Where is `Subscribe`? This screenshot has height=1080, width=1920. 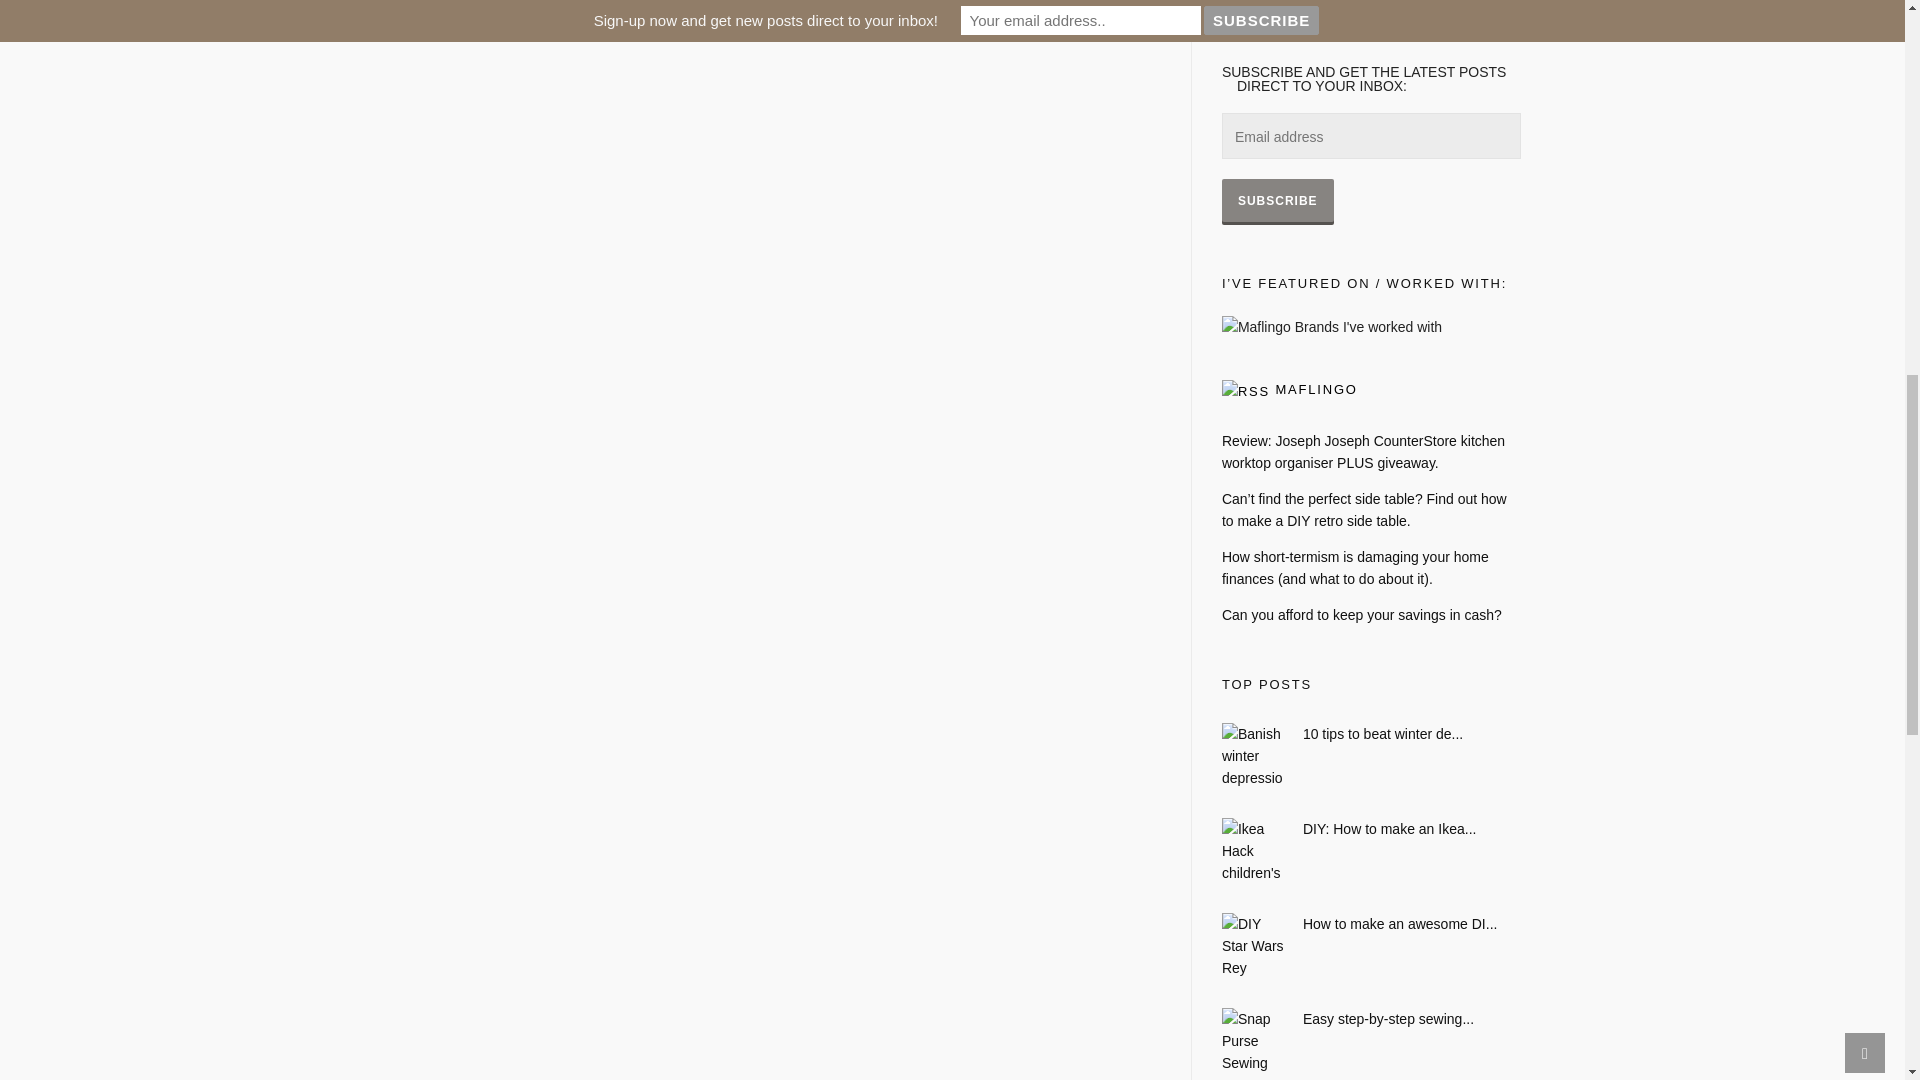
Subscribe is located at coordinates (1278, 200).